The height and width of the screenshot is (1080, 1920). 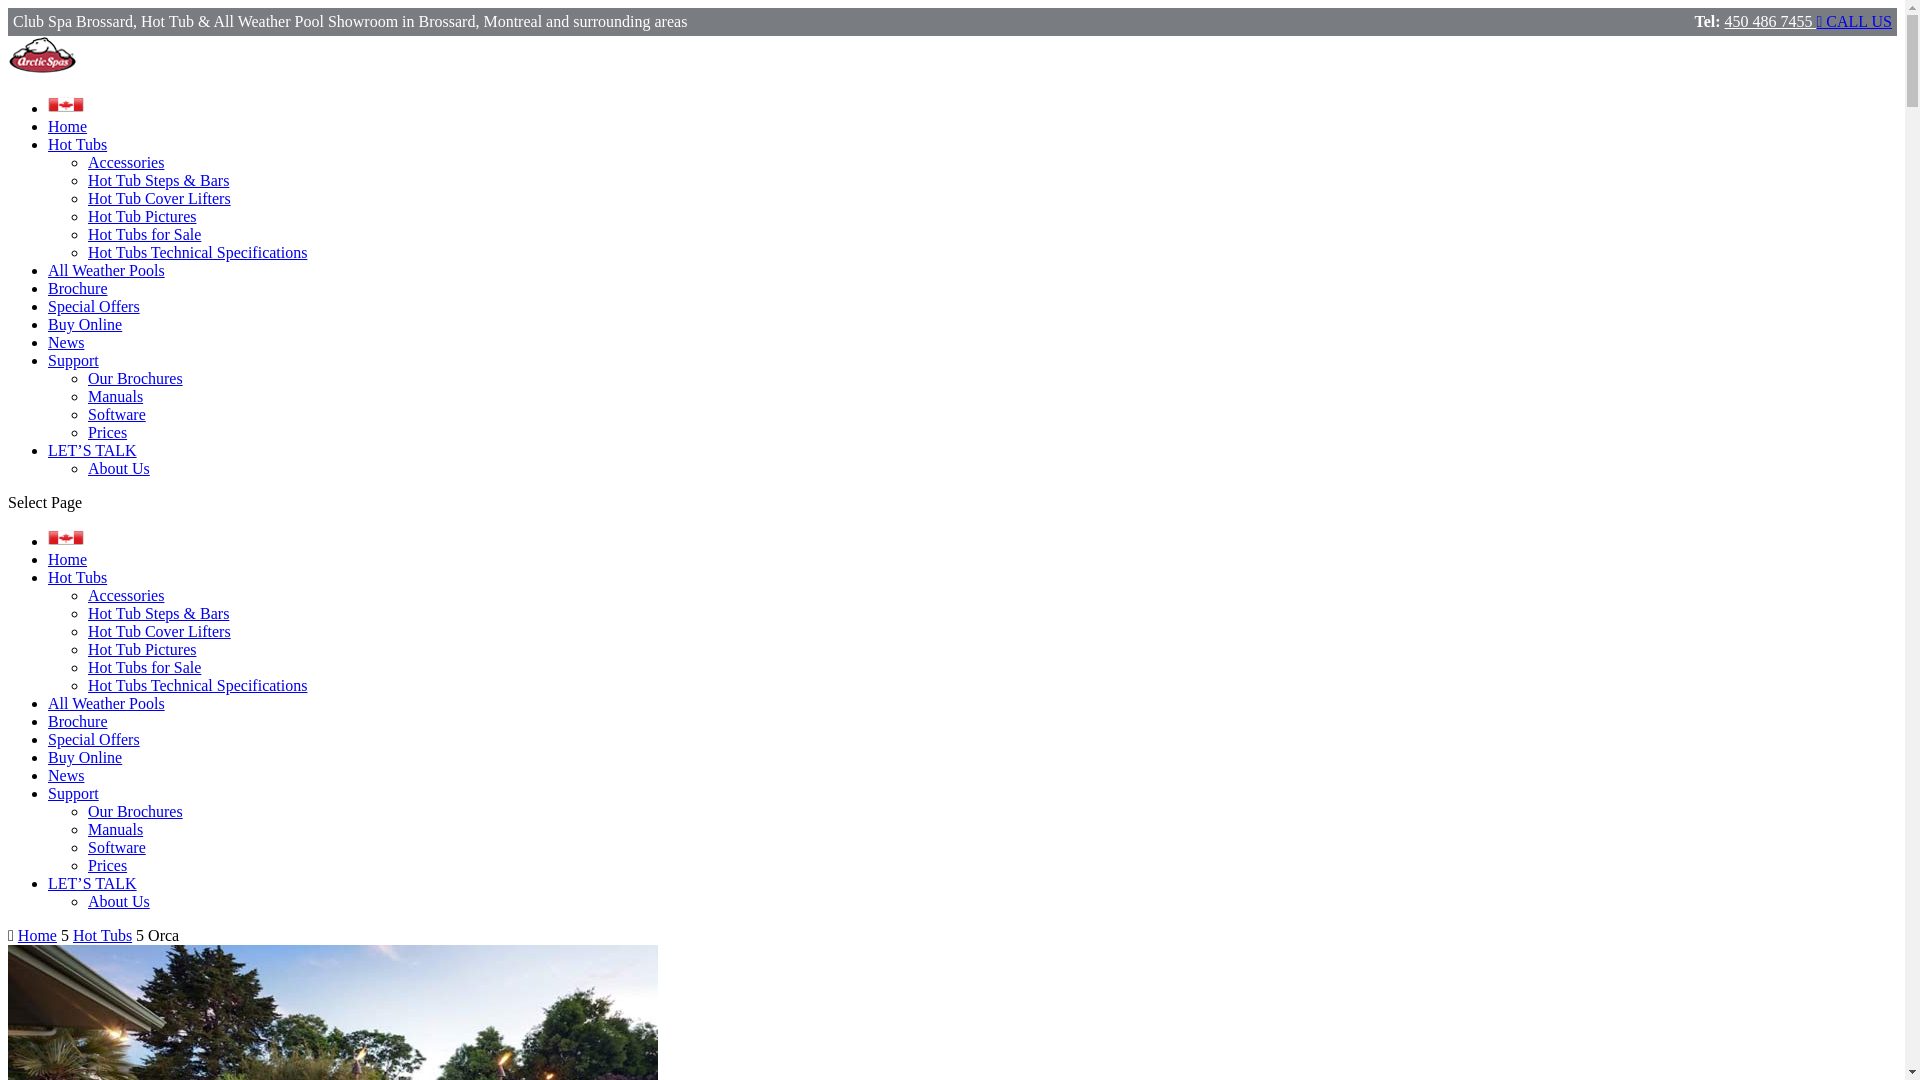 I want to click on Hot Tub Steps & Bars, so click(x=158, y=180).